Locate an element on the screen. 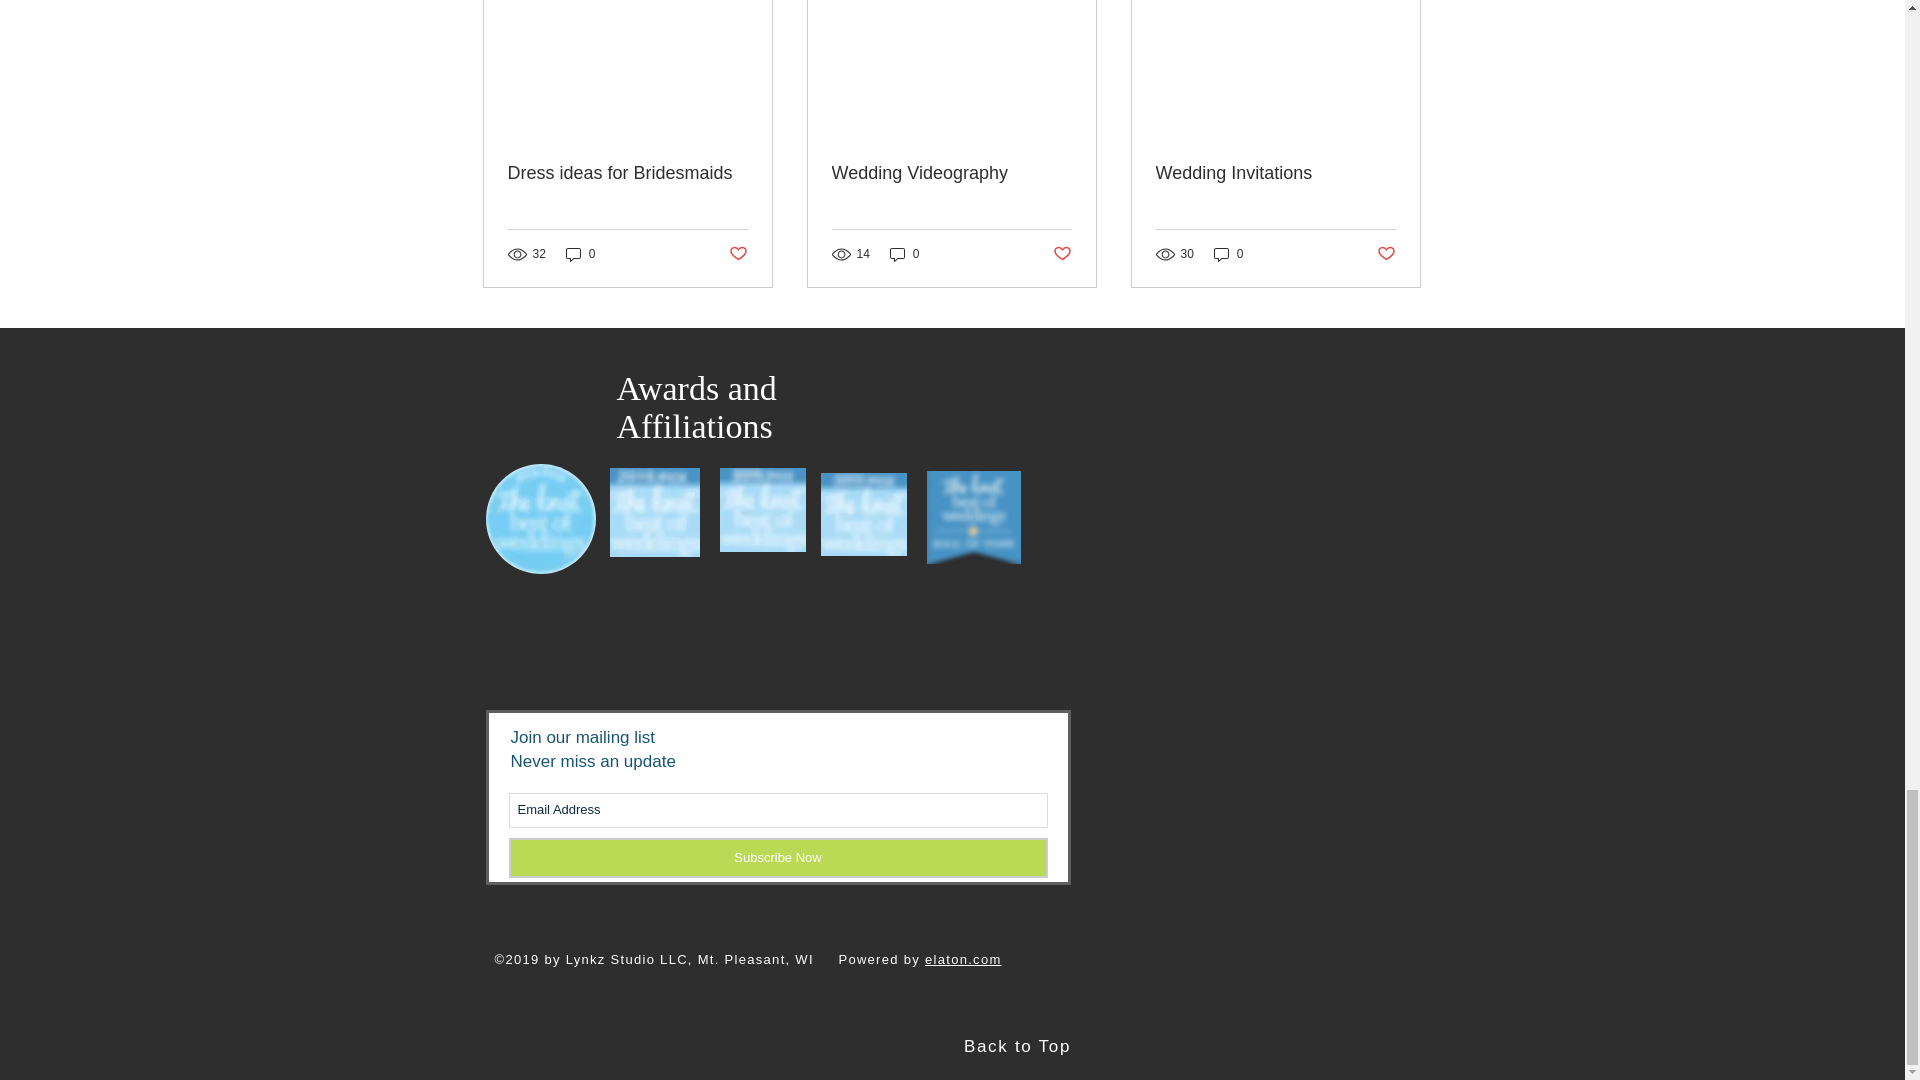 The height and width of the screenshot is (1080, 1920). 0 is located at coordinates (1228, 254).